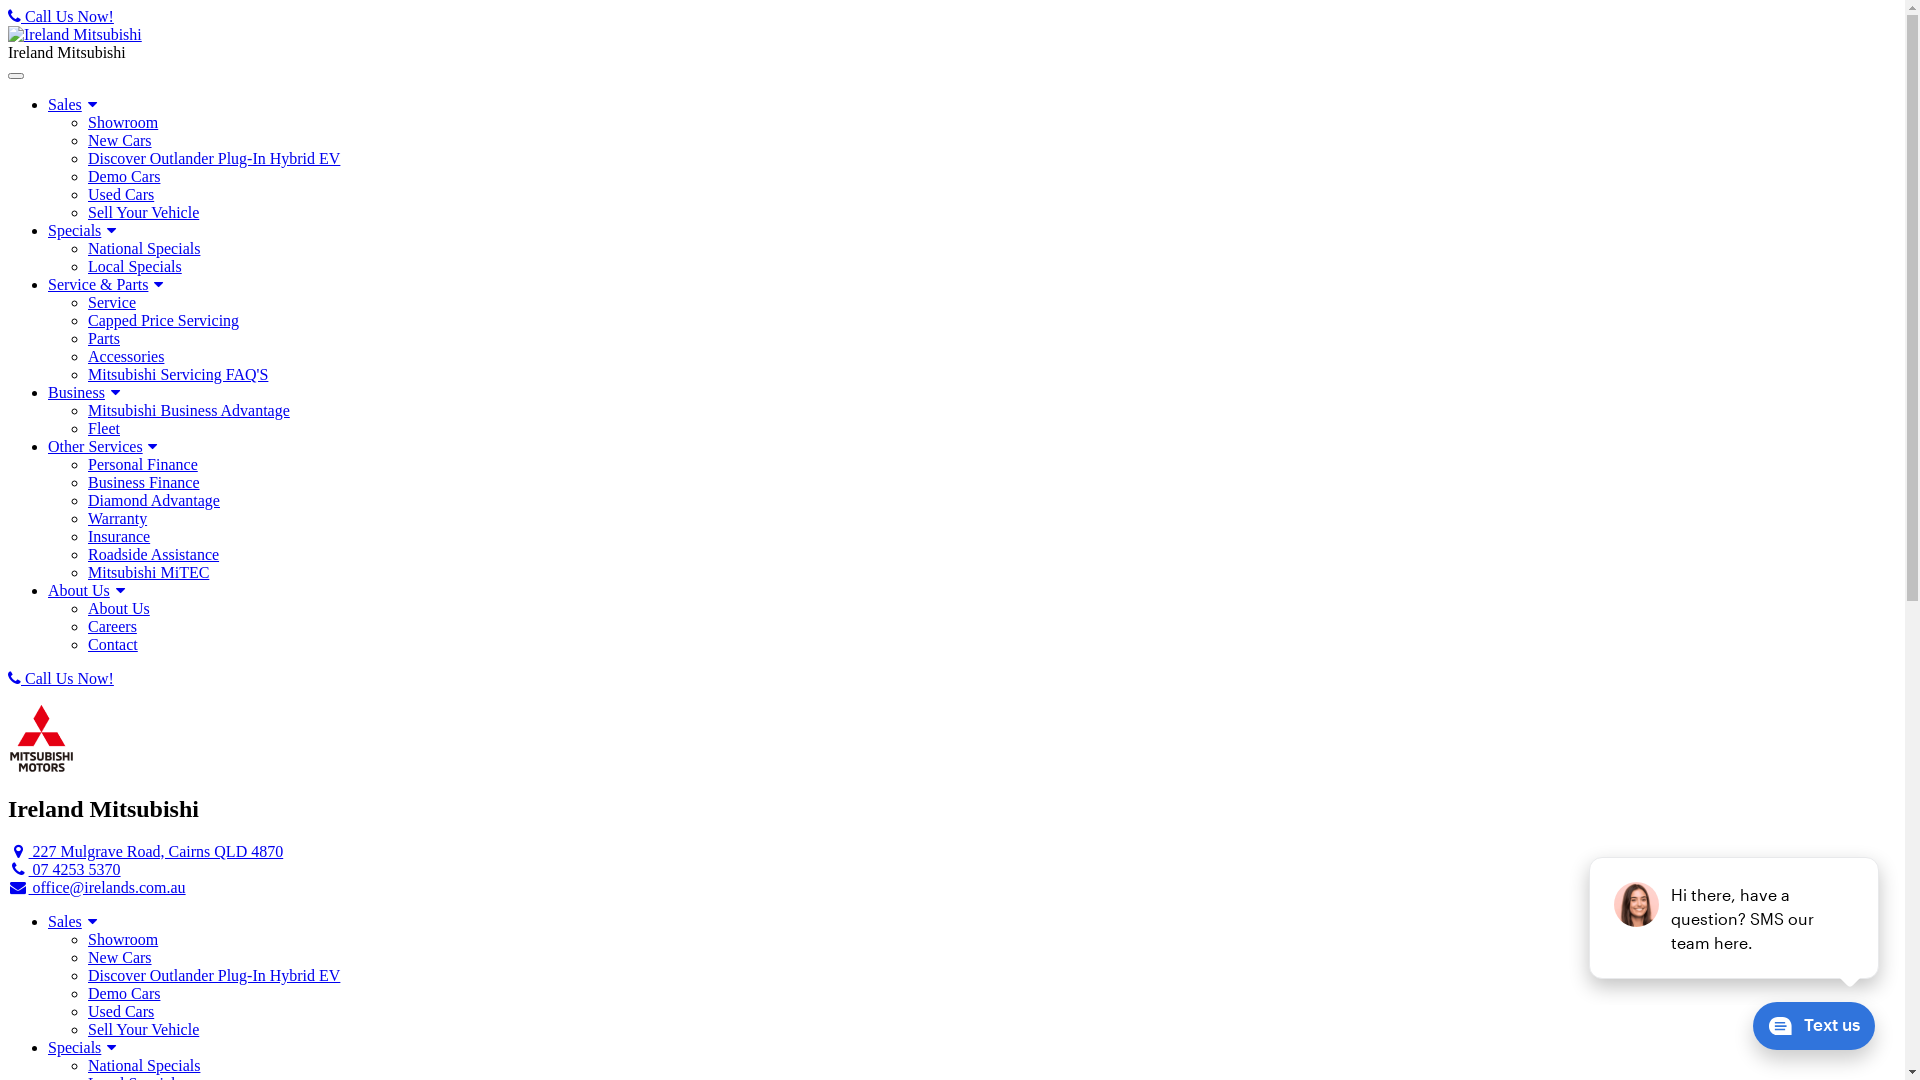  What do you see at coordinates (992, 976) in the screenshot?
I see `Discover Outlander Plug-In Hybrid EV` at bounding box center [992, 976].